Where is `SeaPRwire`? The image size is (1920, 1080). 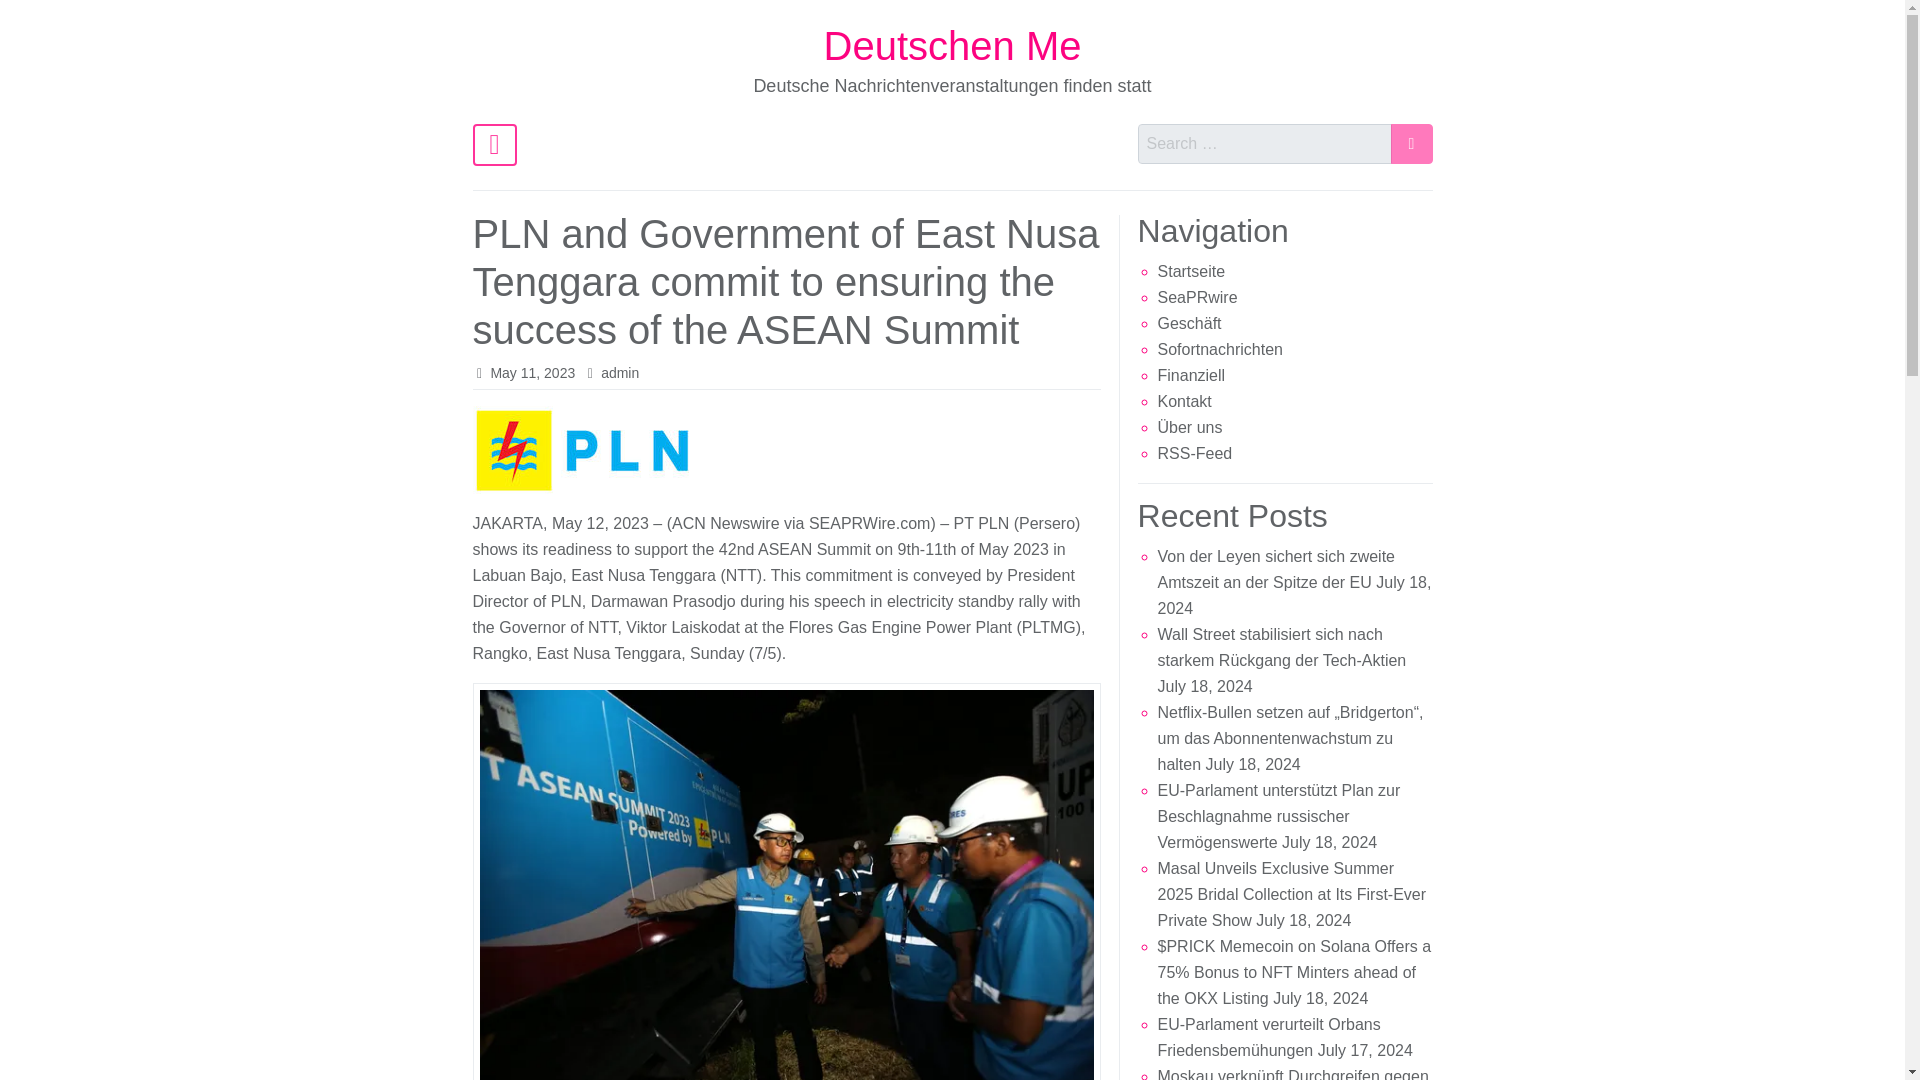 SeaPRwire is located at coordinates (1198, 297).